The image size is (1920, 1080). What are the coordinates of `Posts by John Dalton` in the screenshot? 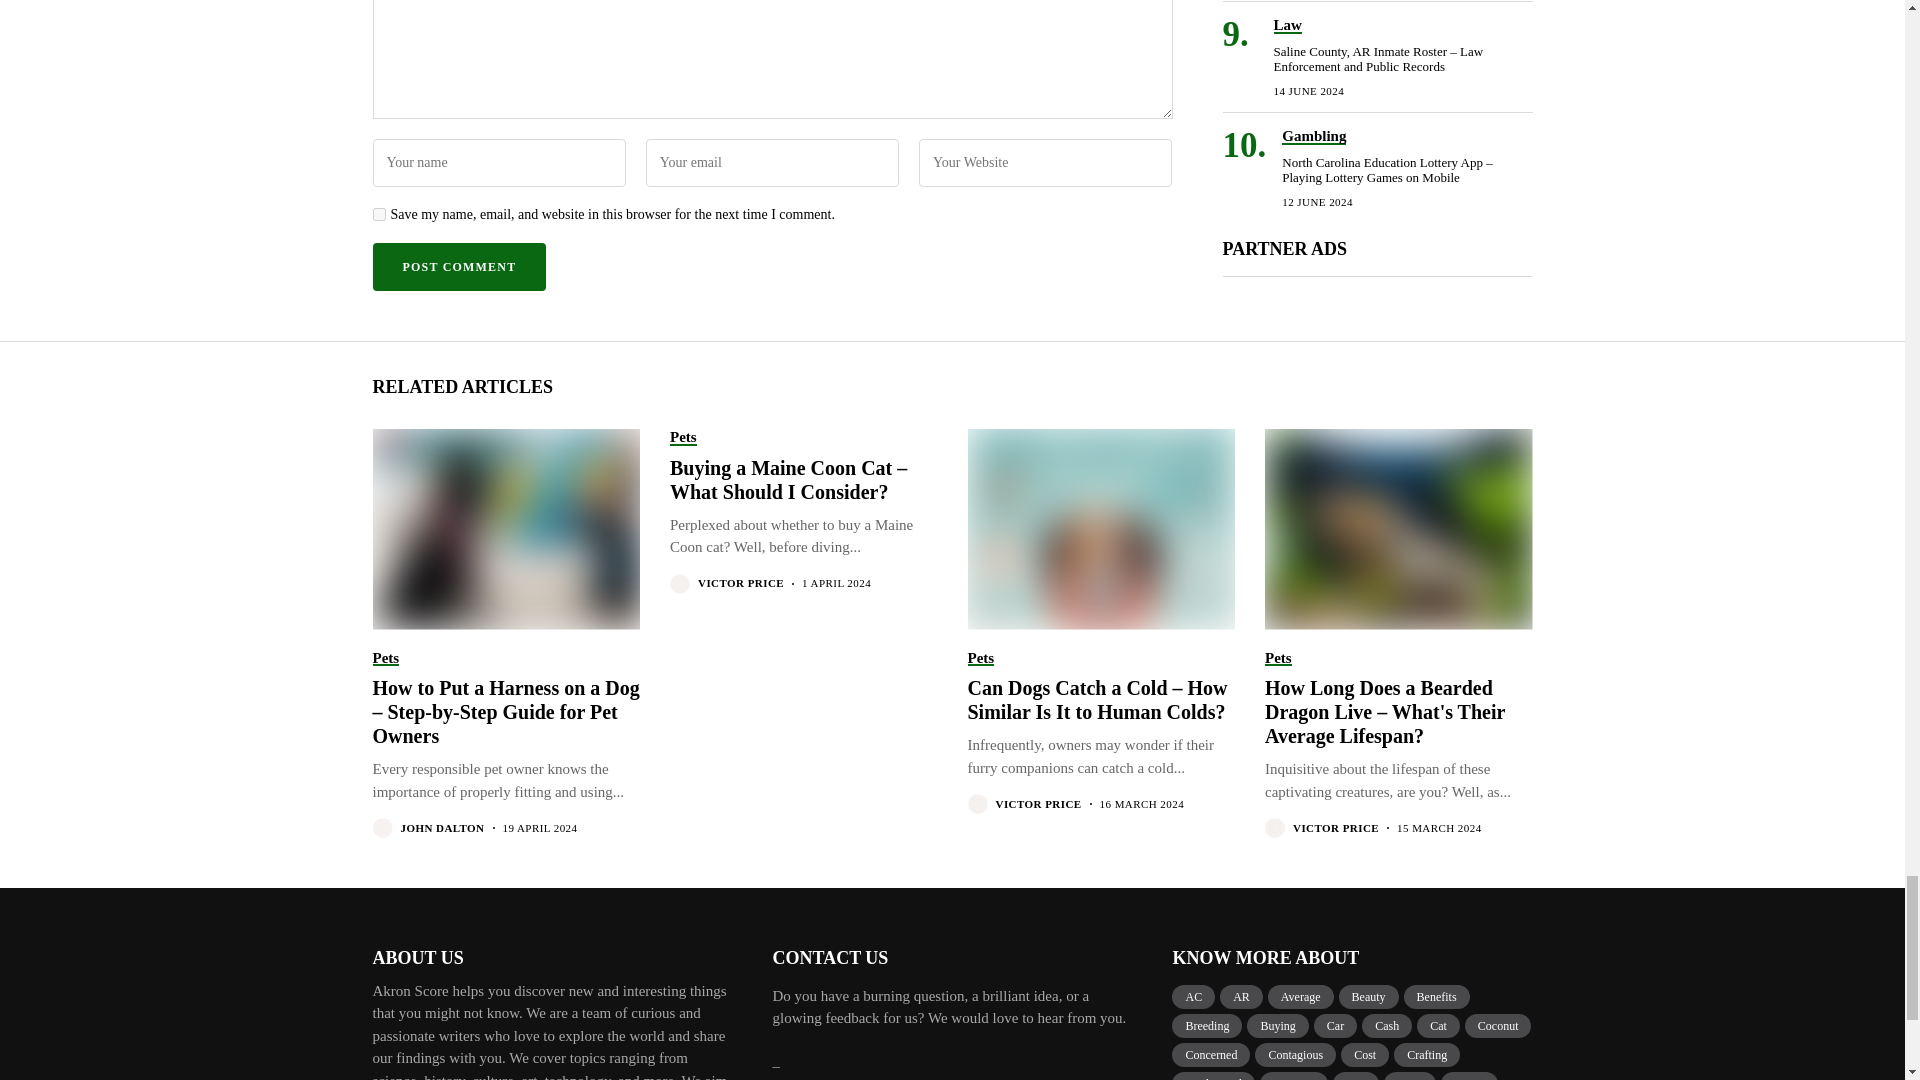 It's located at (441, 828).